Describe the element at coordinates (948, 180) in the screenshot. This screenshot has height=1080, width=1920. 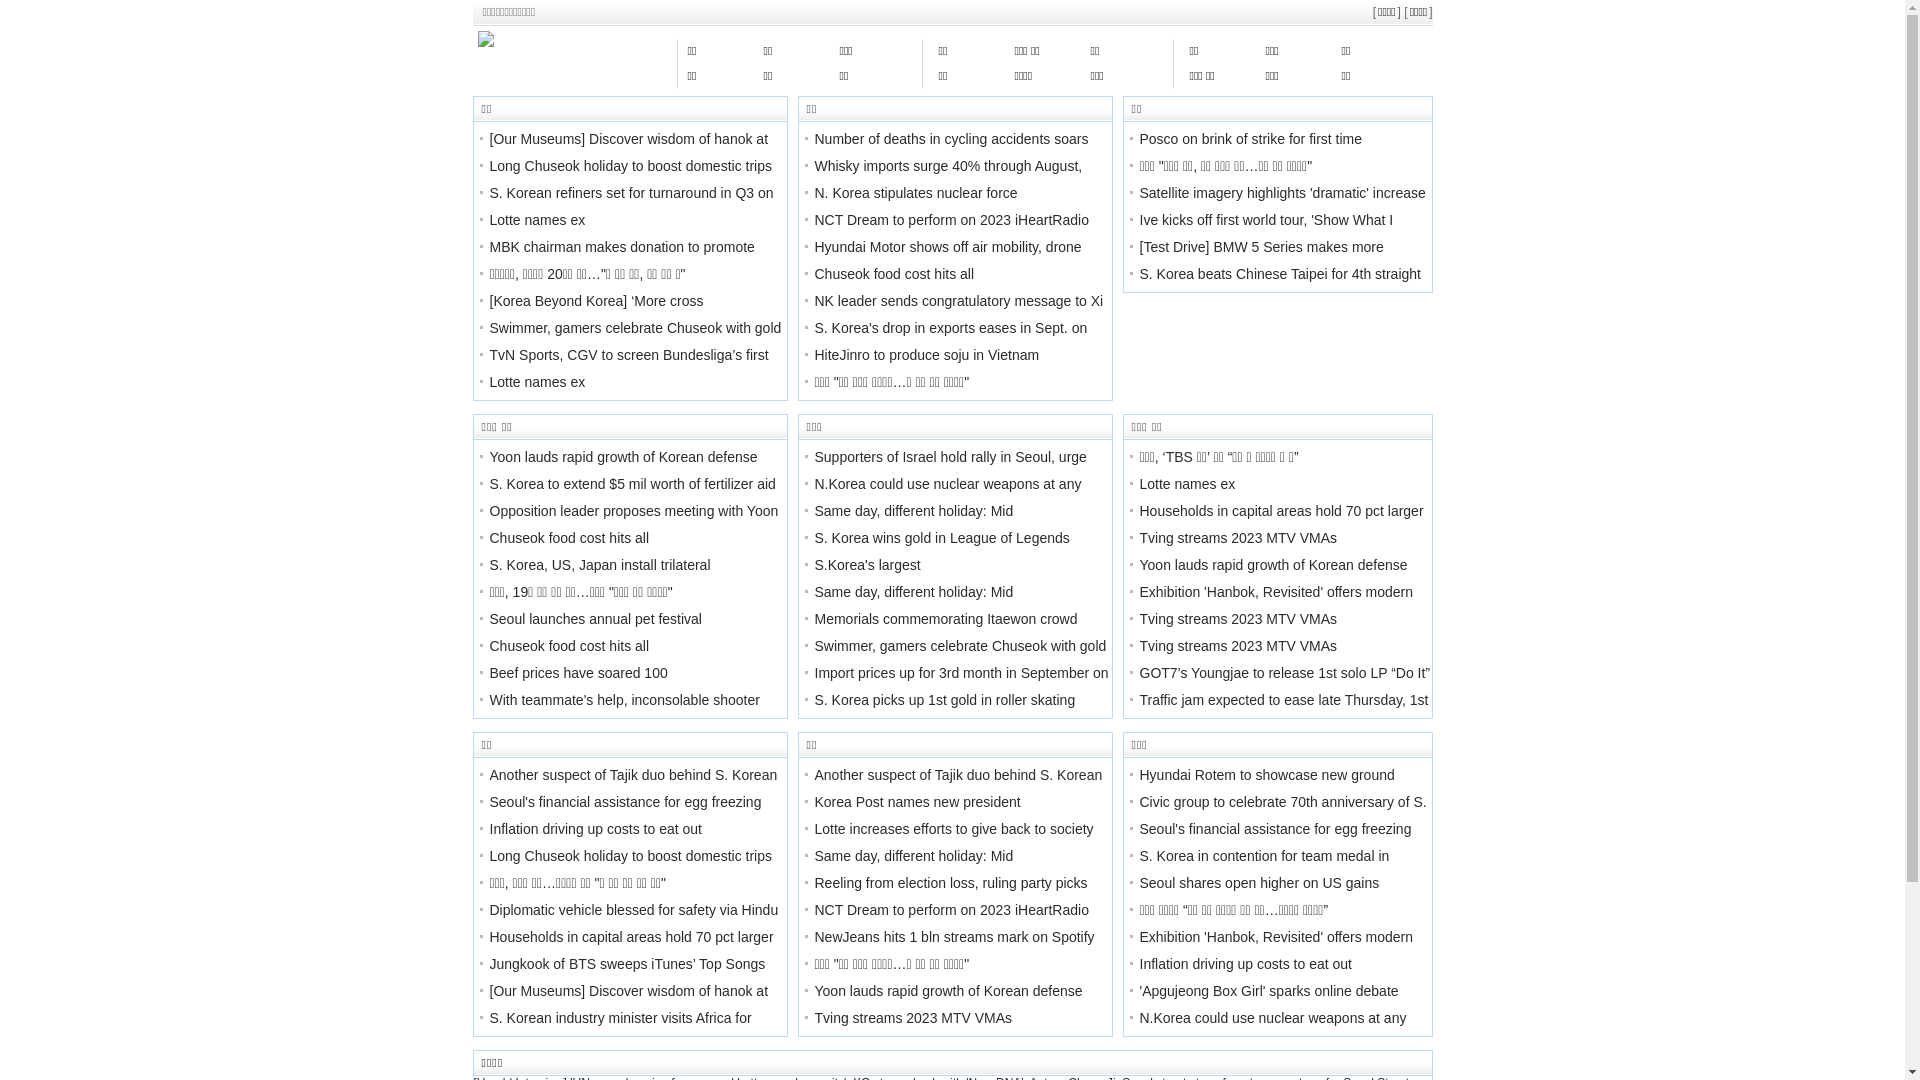
I see `Whisky imports surge 40% through August, suggesting record` at that location.